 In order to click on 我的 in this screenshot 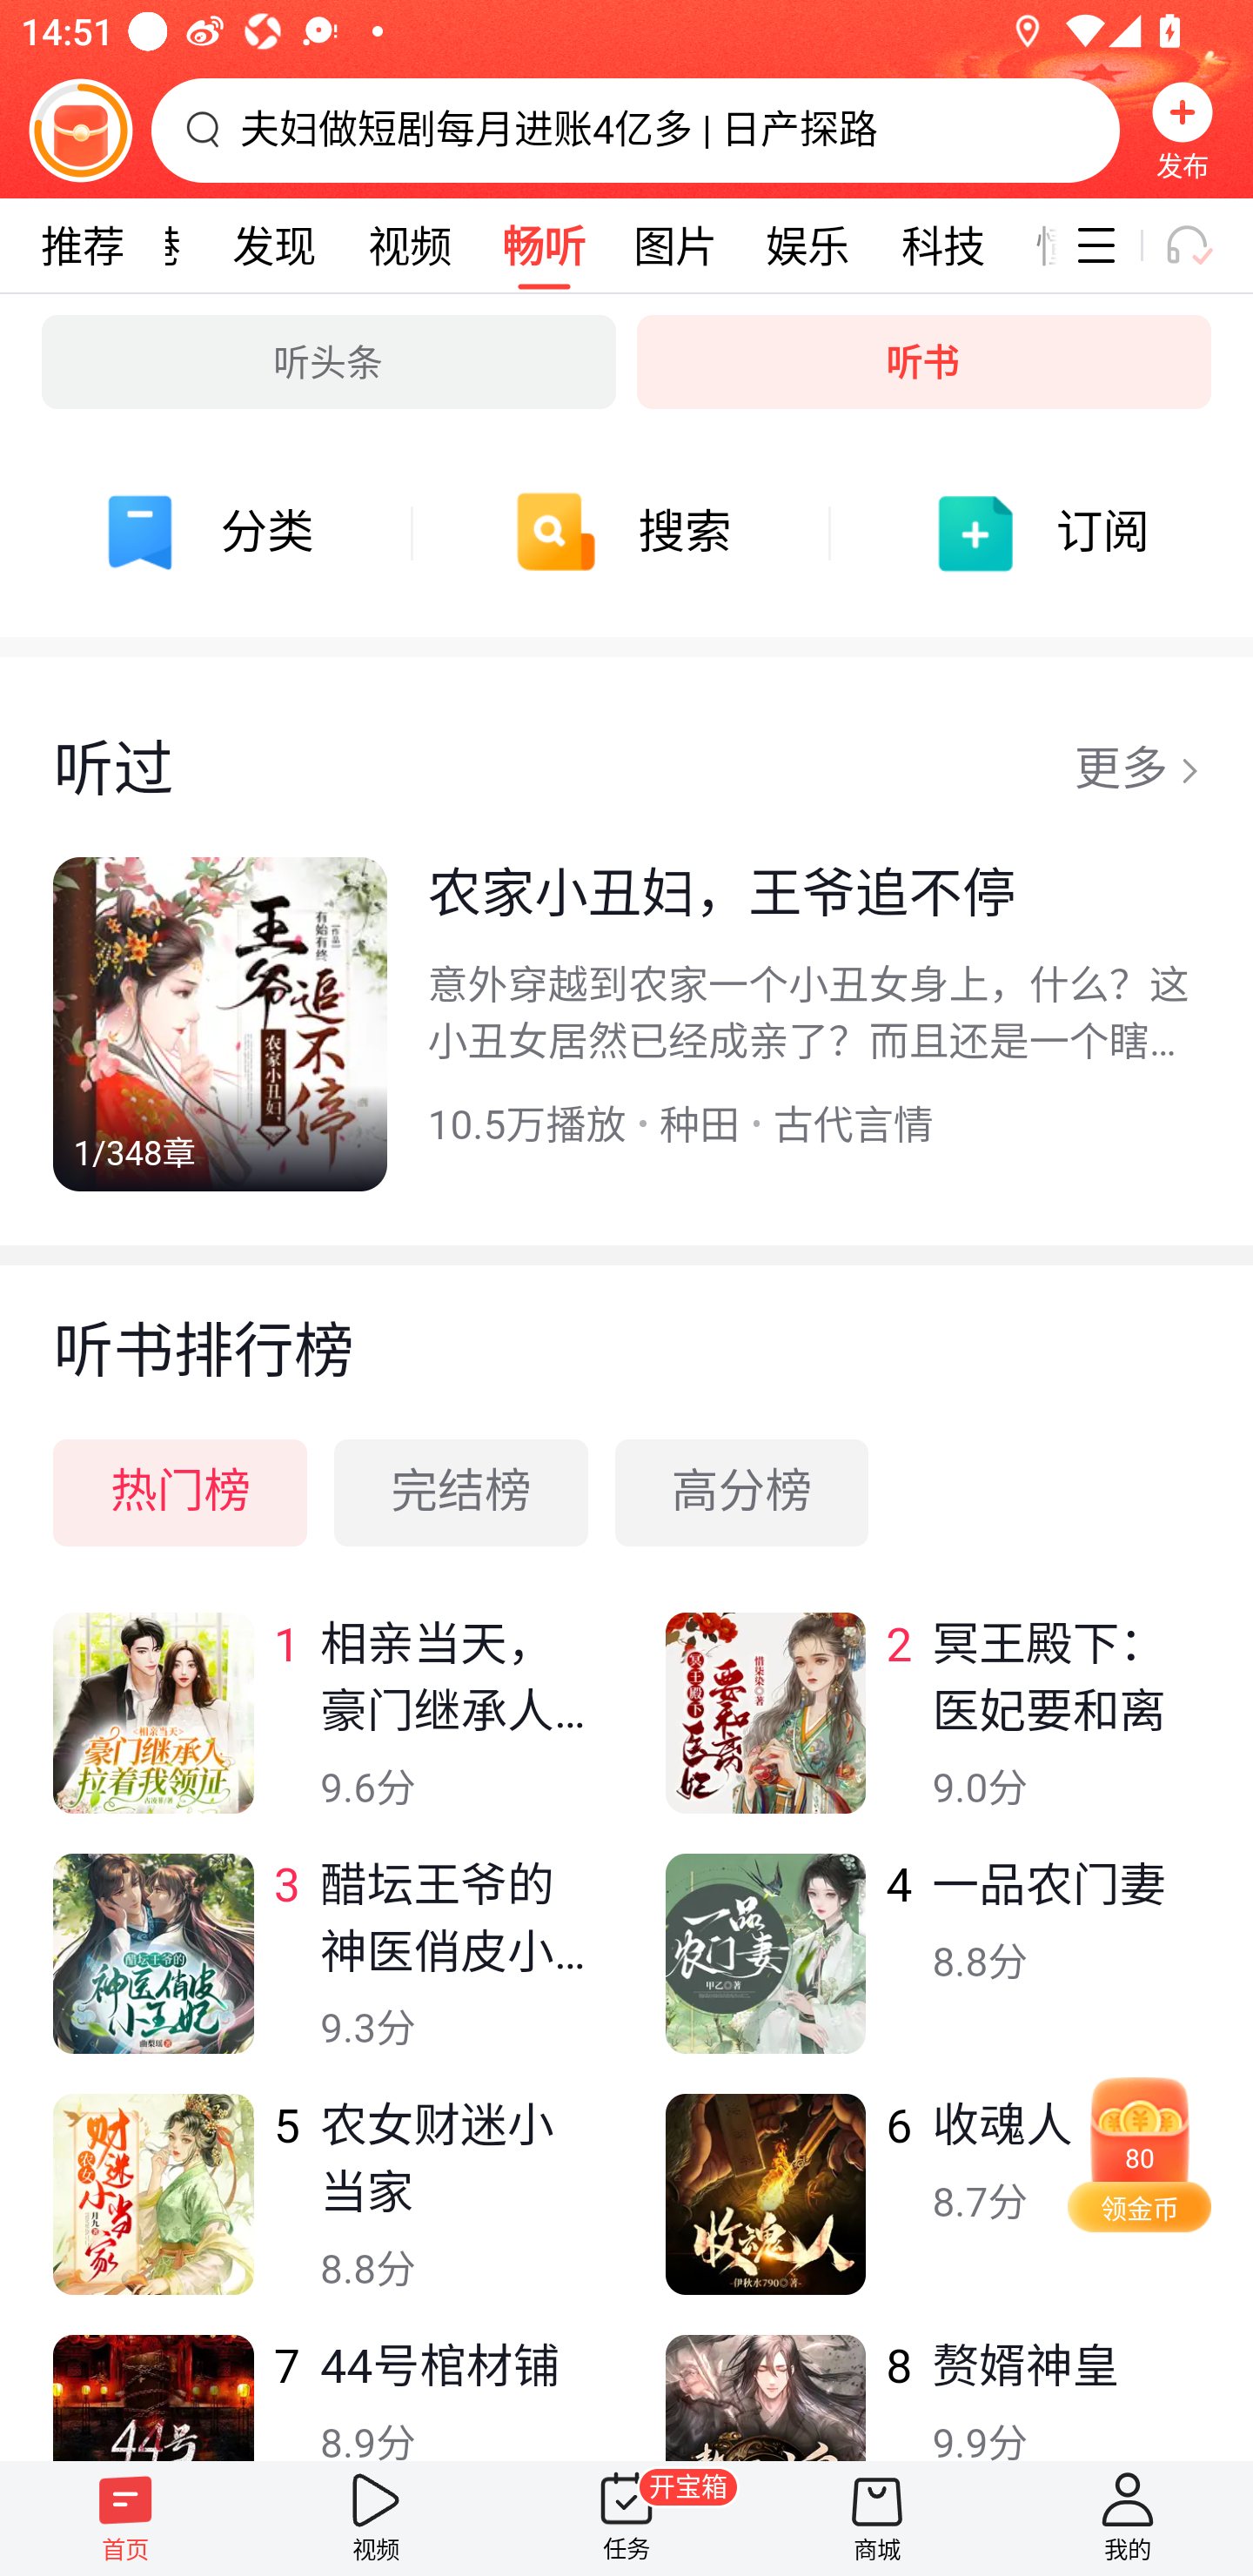, I will do `click(1128, 2518)`.